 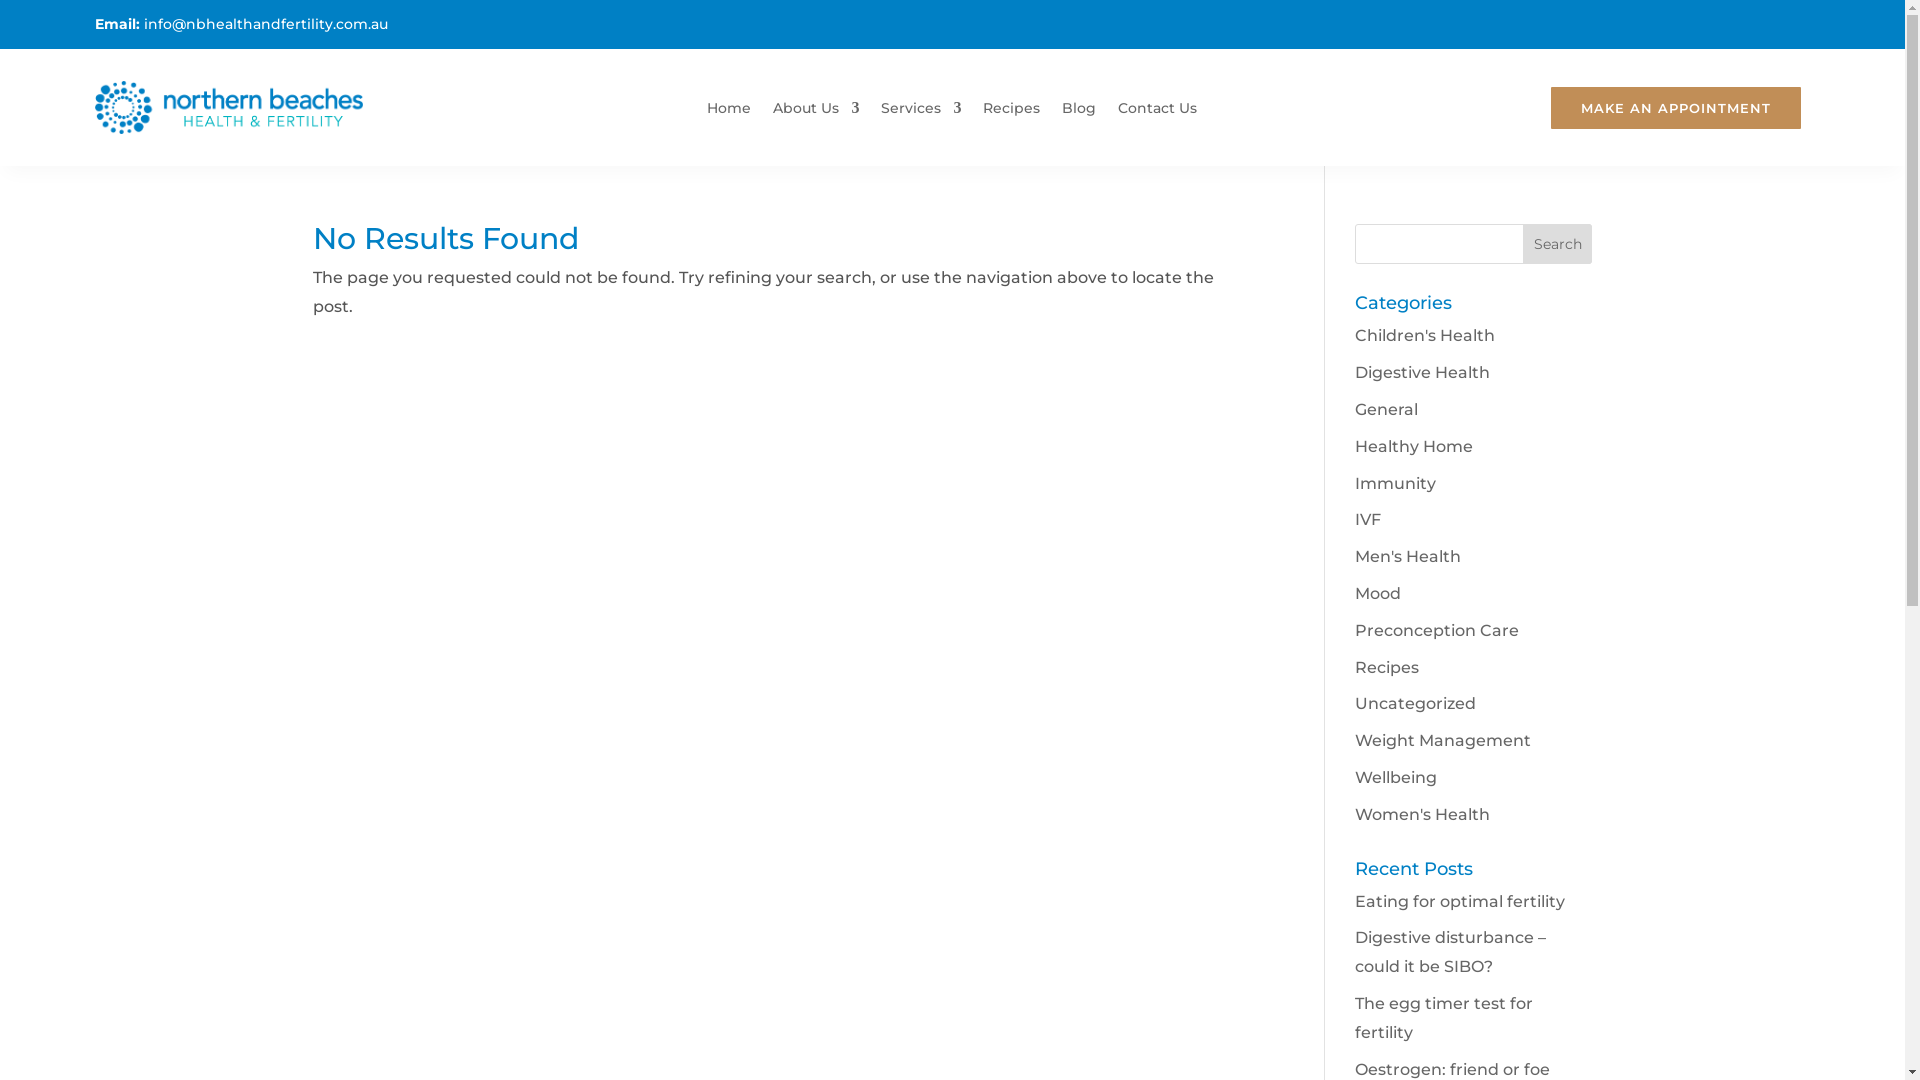 I want to click on Northern Beaches Fertility & Naturopath Clinic, so click(x=228, y=108).